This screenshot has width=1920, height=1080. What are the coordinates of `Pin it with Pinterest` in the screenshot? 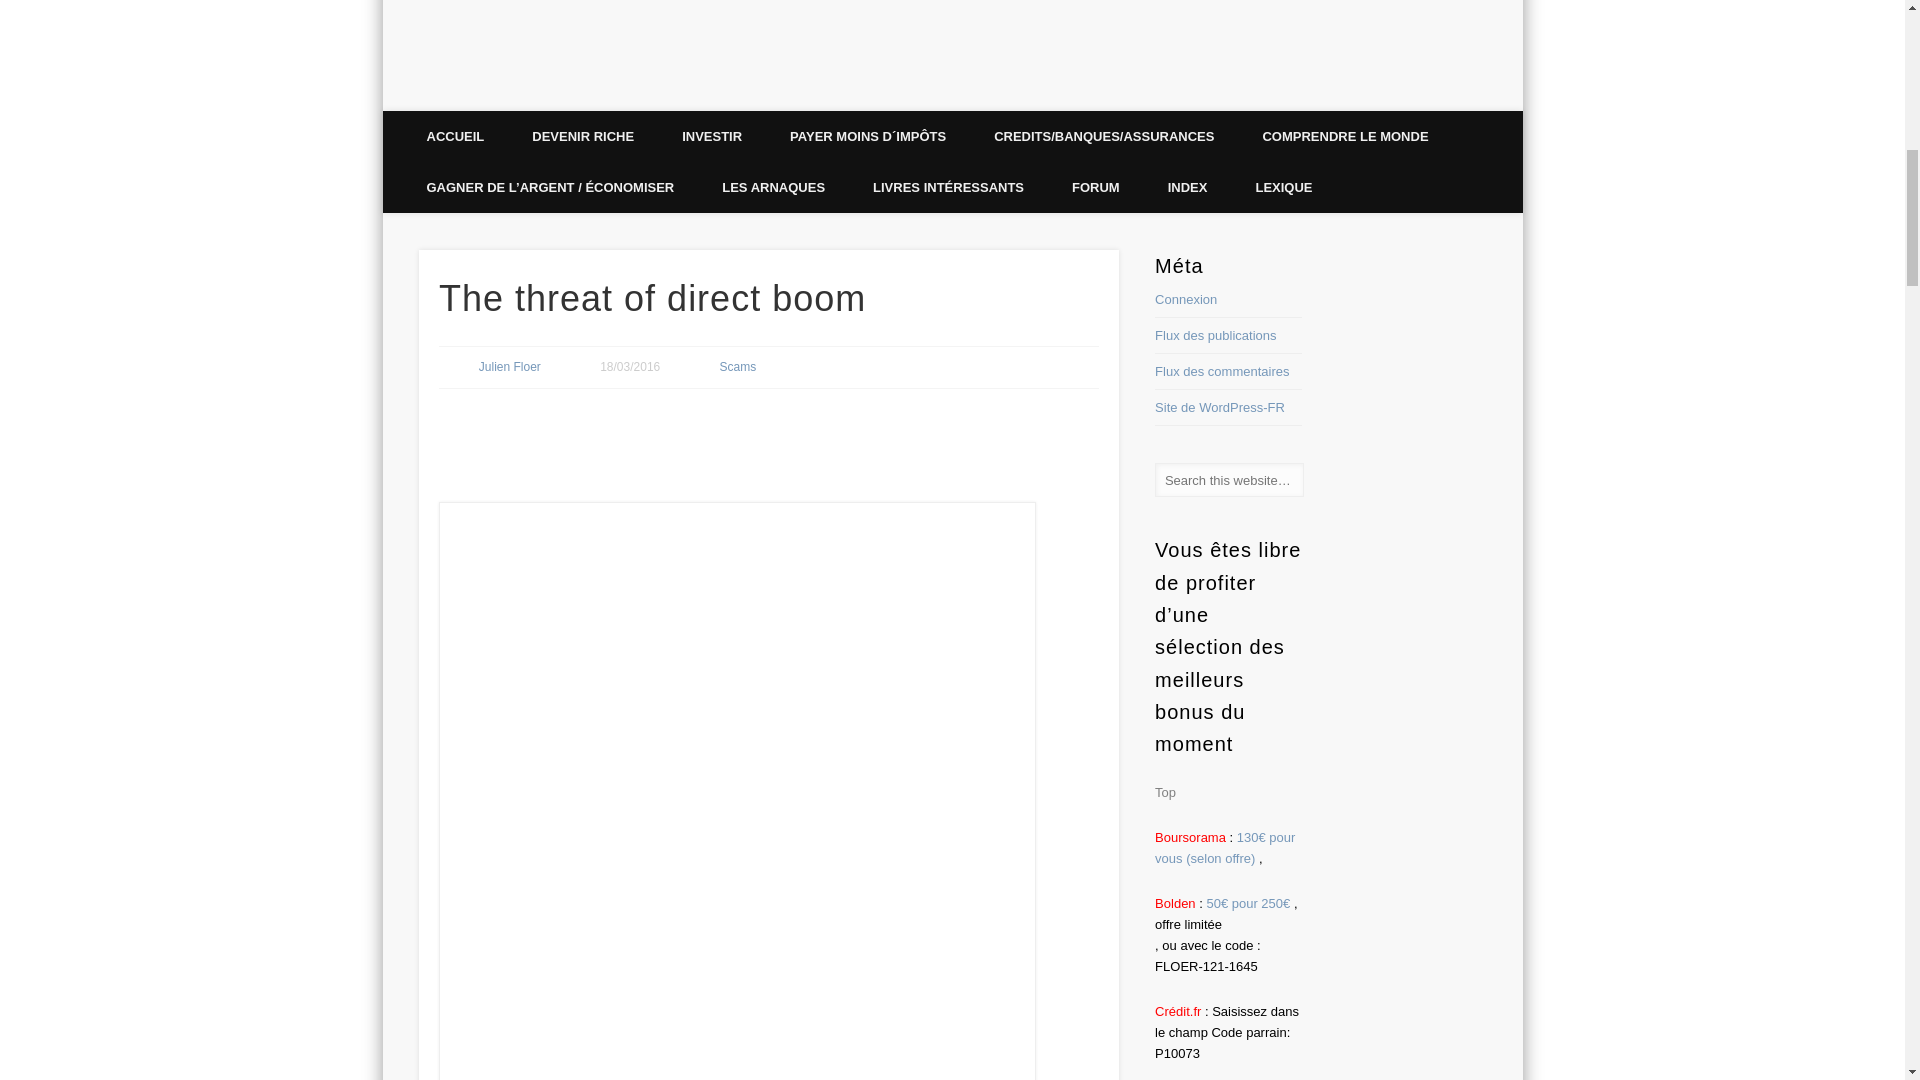 It's located at (621, 436).